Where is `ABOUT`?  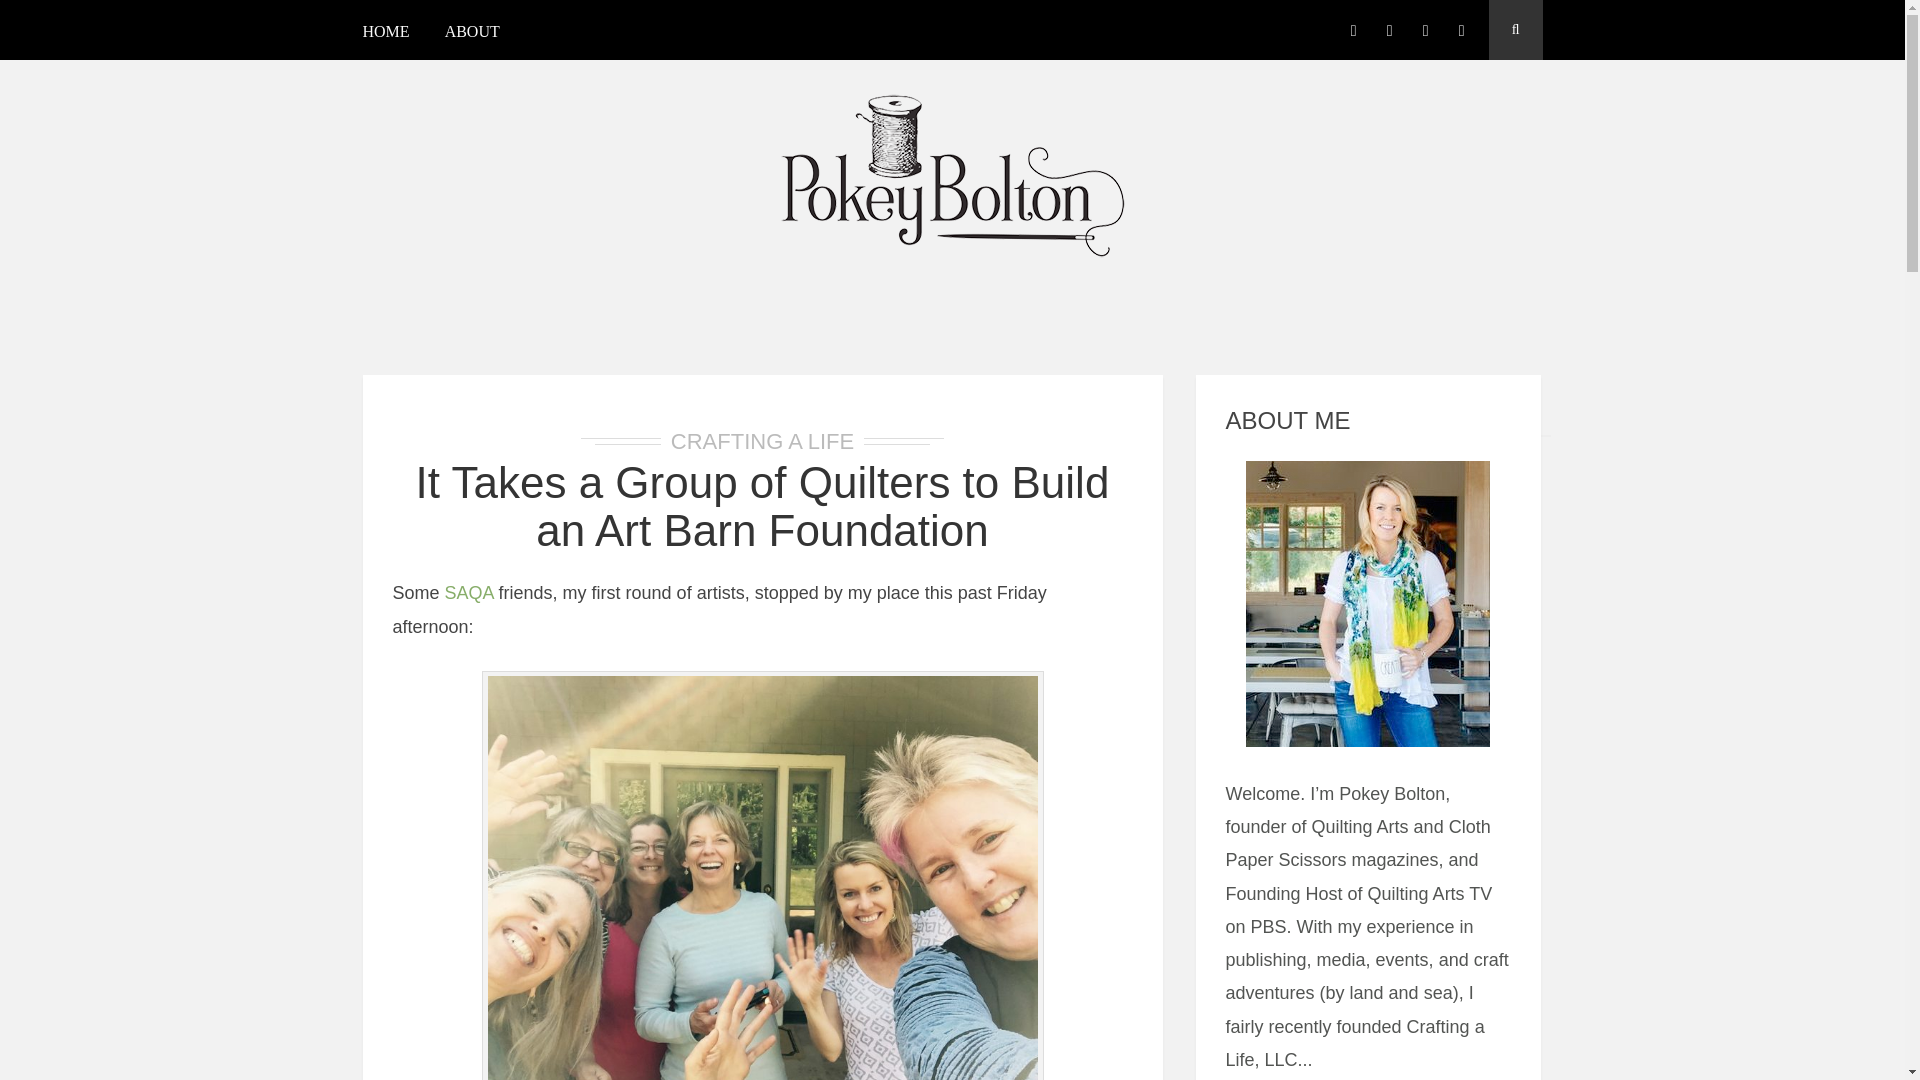 ABOUT is located at coordinates (472, 34).